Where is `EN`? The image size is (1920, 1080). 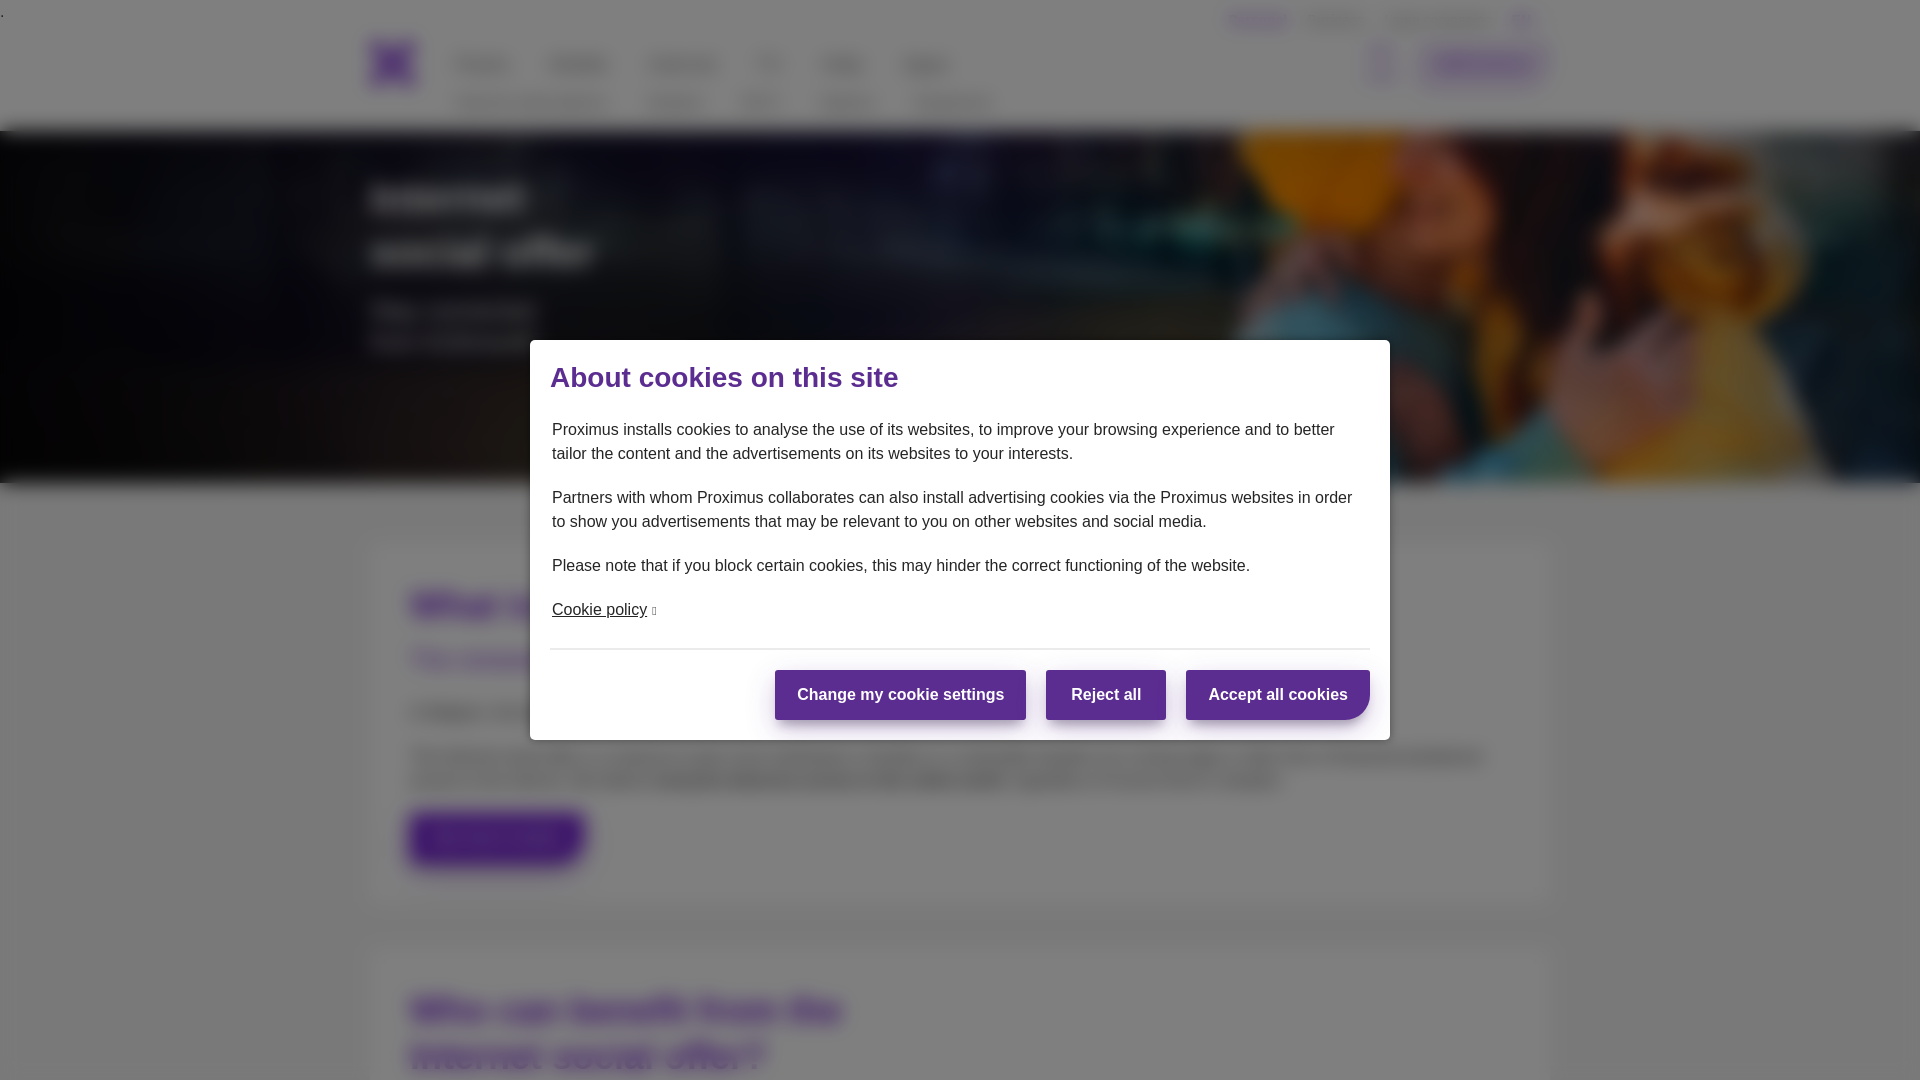 EN is located at coordinates (1530, 20).